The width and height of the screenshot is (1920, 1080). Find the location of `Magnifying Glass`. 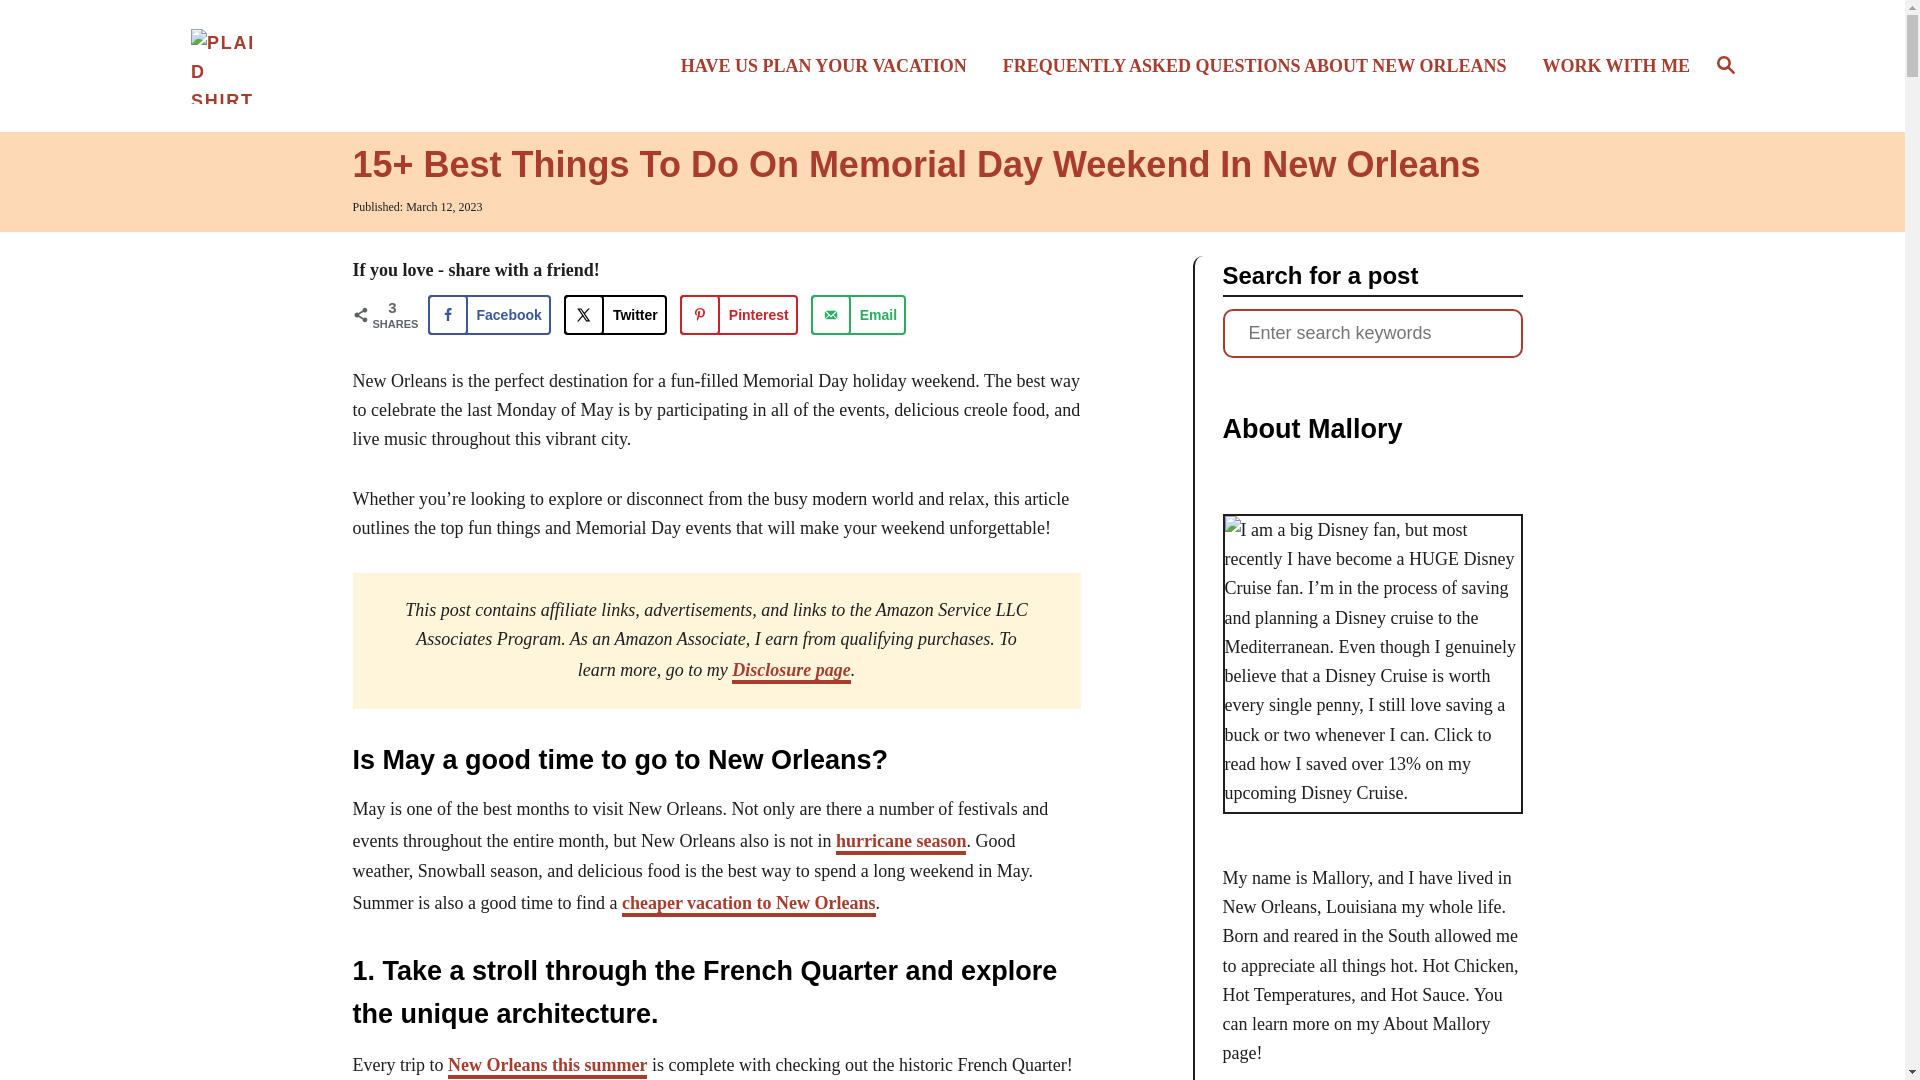

Magnifying Glass is located at coordinates (1726, 63).